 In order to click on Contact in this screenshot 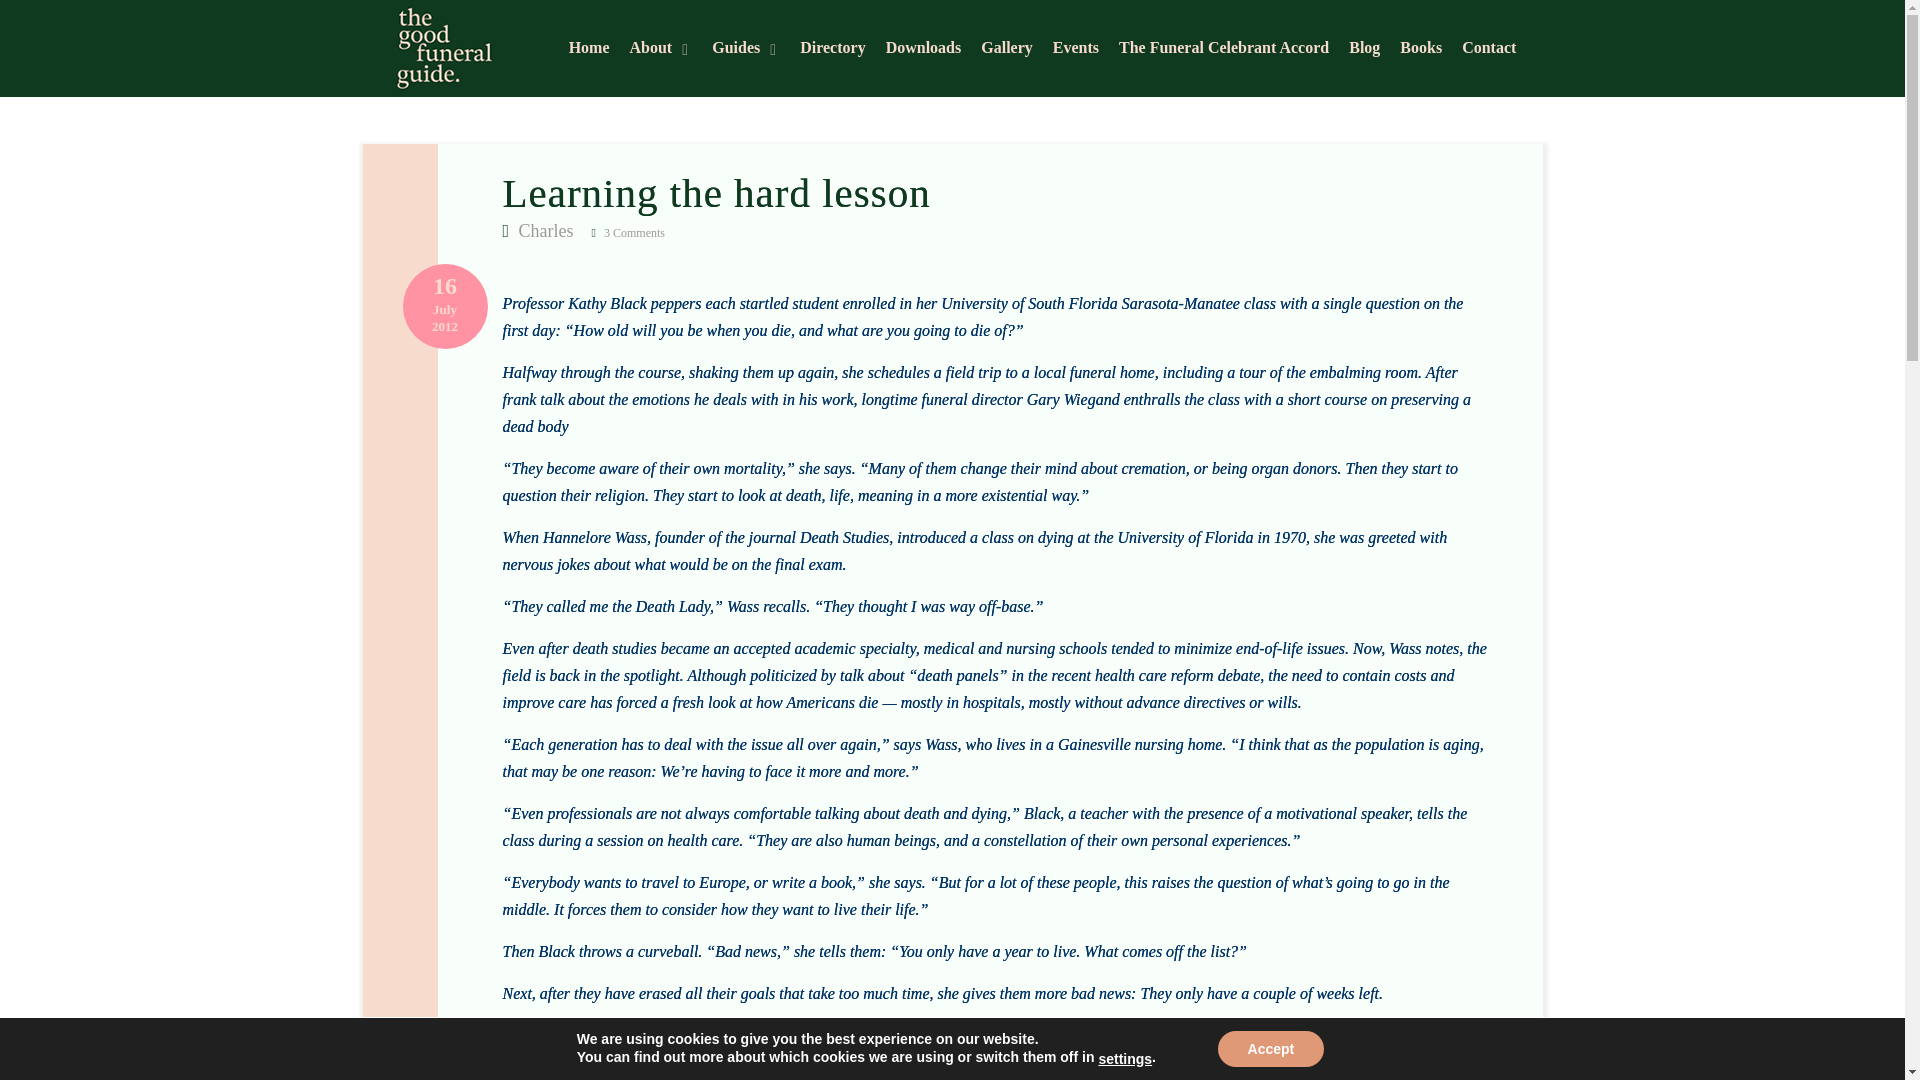, I will do `click(1488, 50)`.